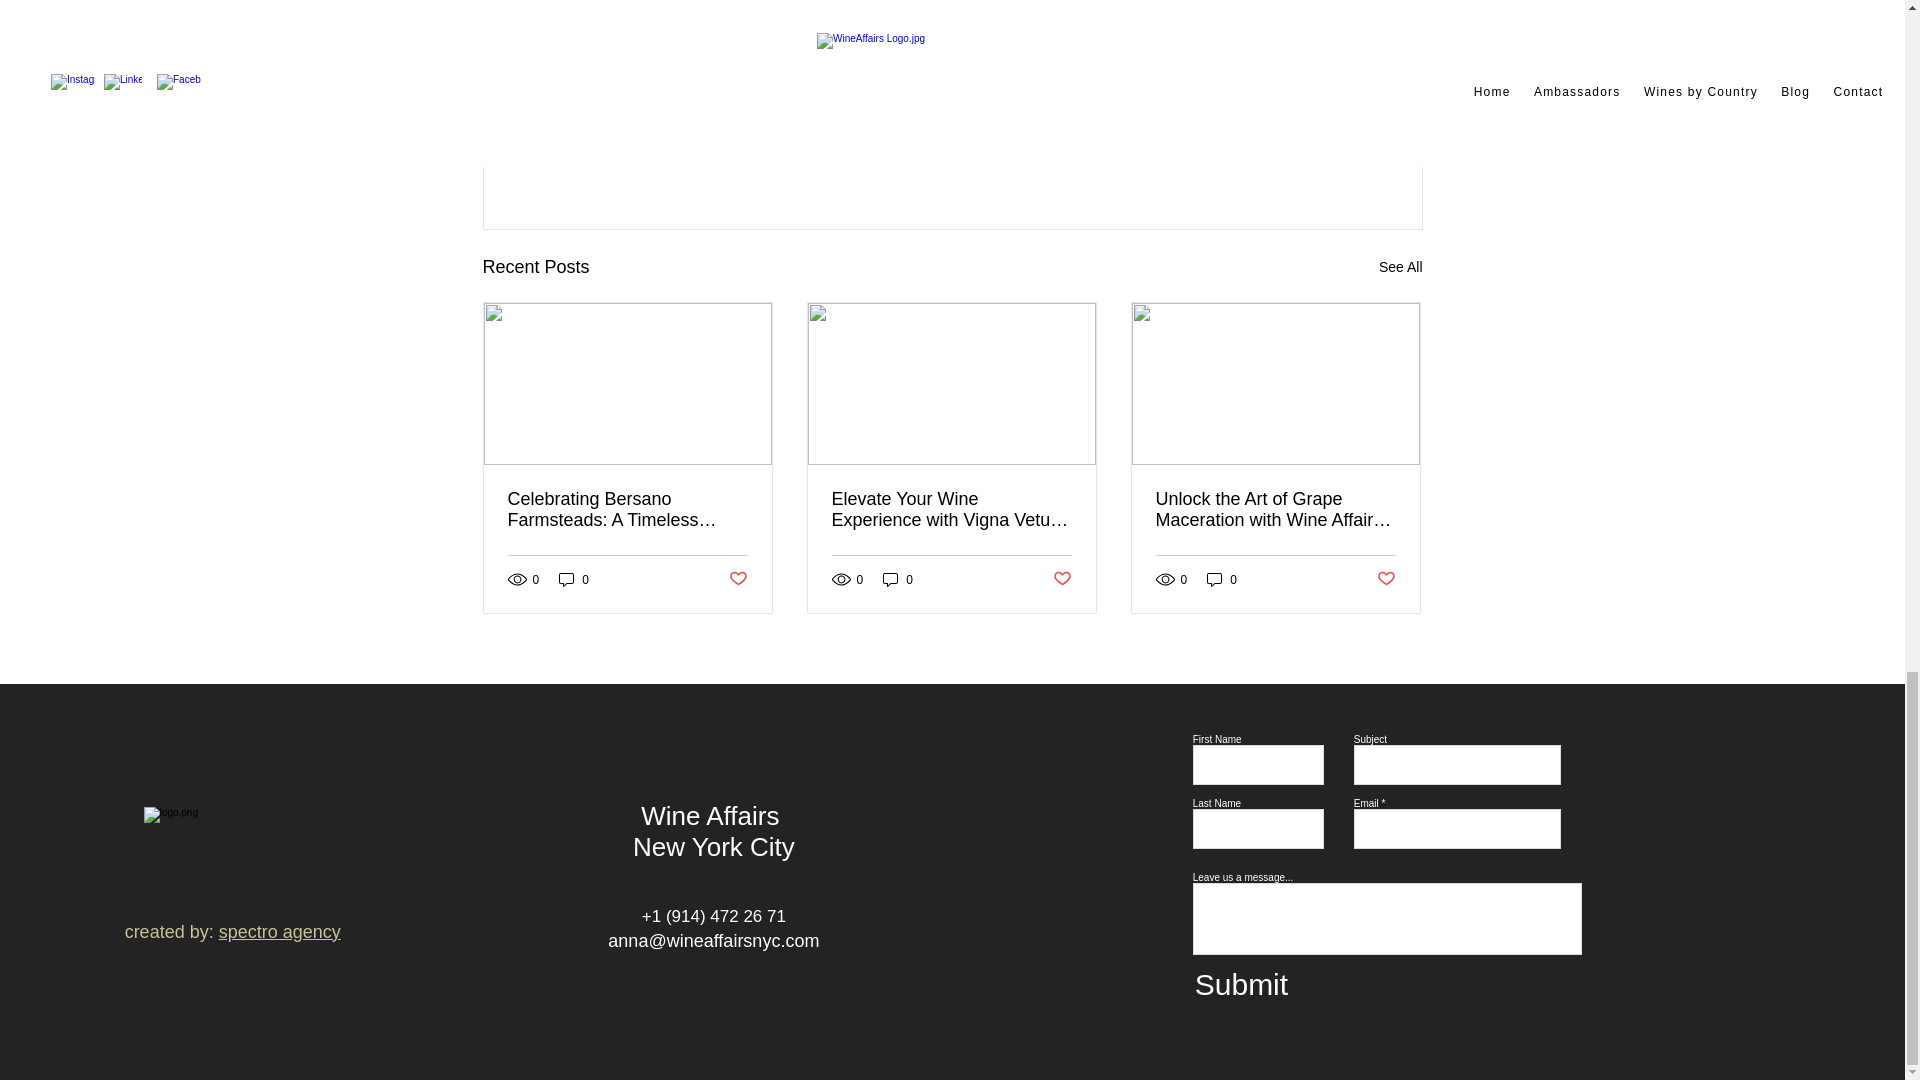 This screenshot has width=1920, height=1080. I want to click on 0, so click(574, 579).